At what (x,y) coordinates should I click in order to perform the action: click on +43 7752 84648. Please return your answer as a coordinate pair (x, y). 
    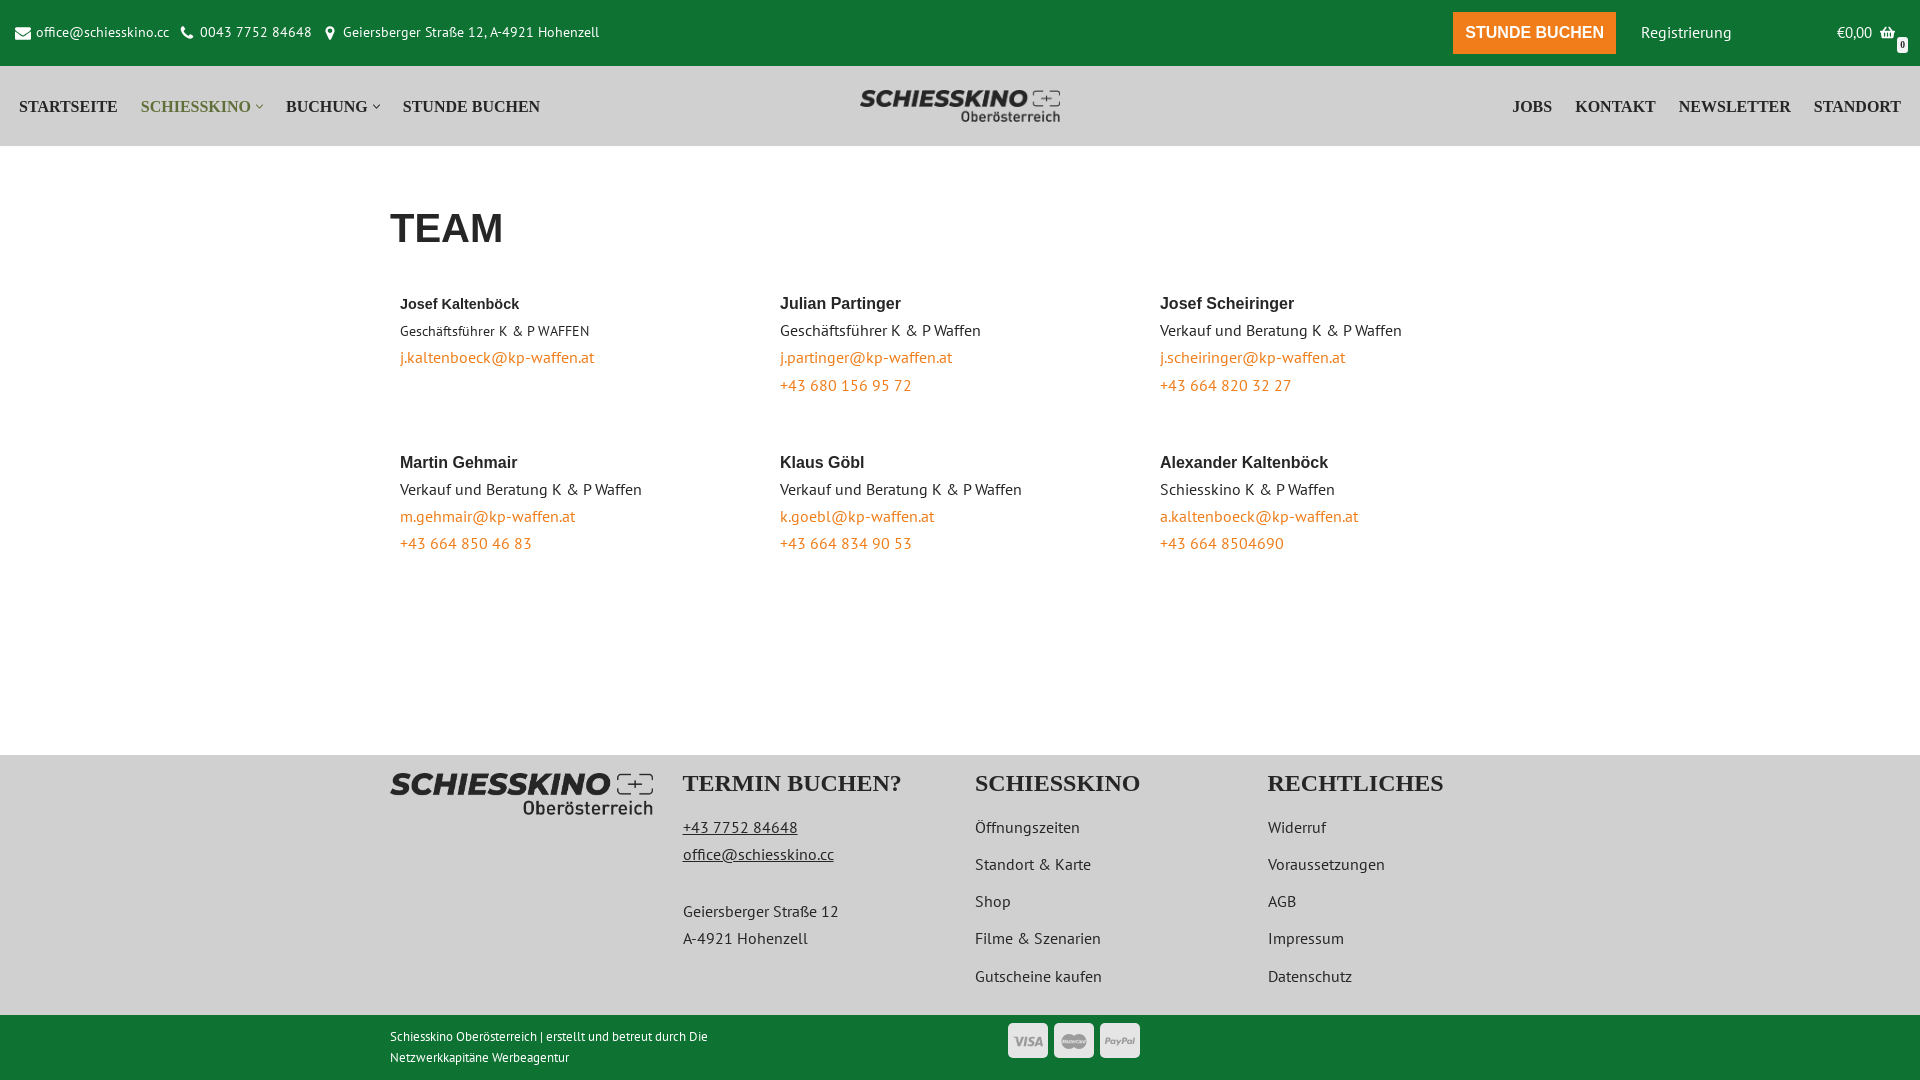
    Looking at the image, I should click on (740, 827).